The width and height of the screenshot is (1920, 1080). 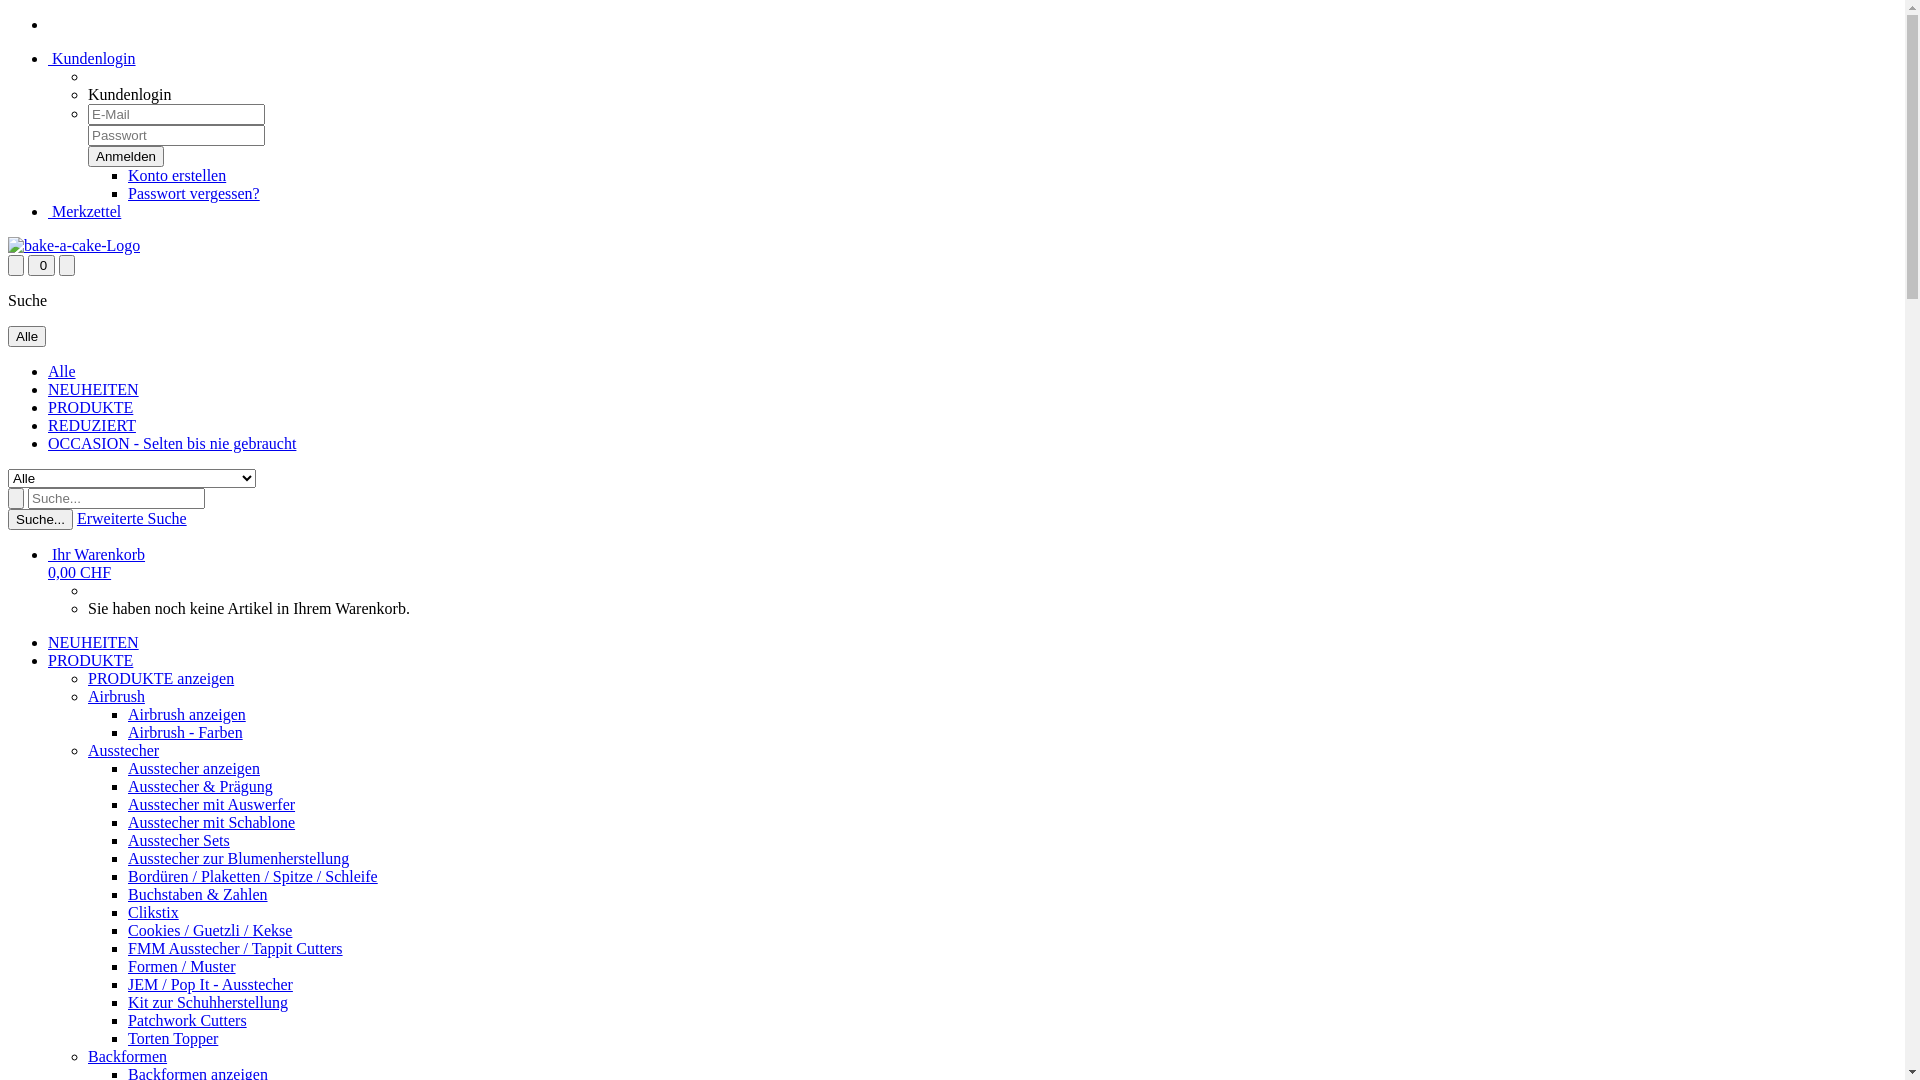 I want to click on Ausstecher anzeigen, so click(x=194, y=768).